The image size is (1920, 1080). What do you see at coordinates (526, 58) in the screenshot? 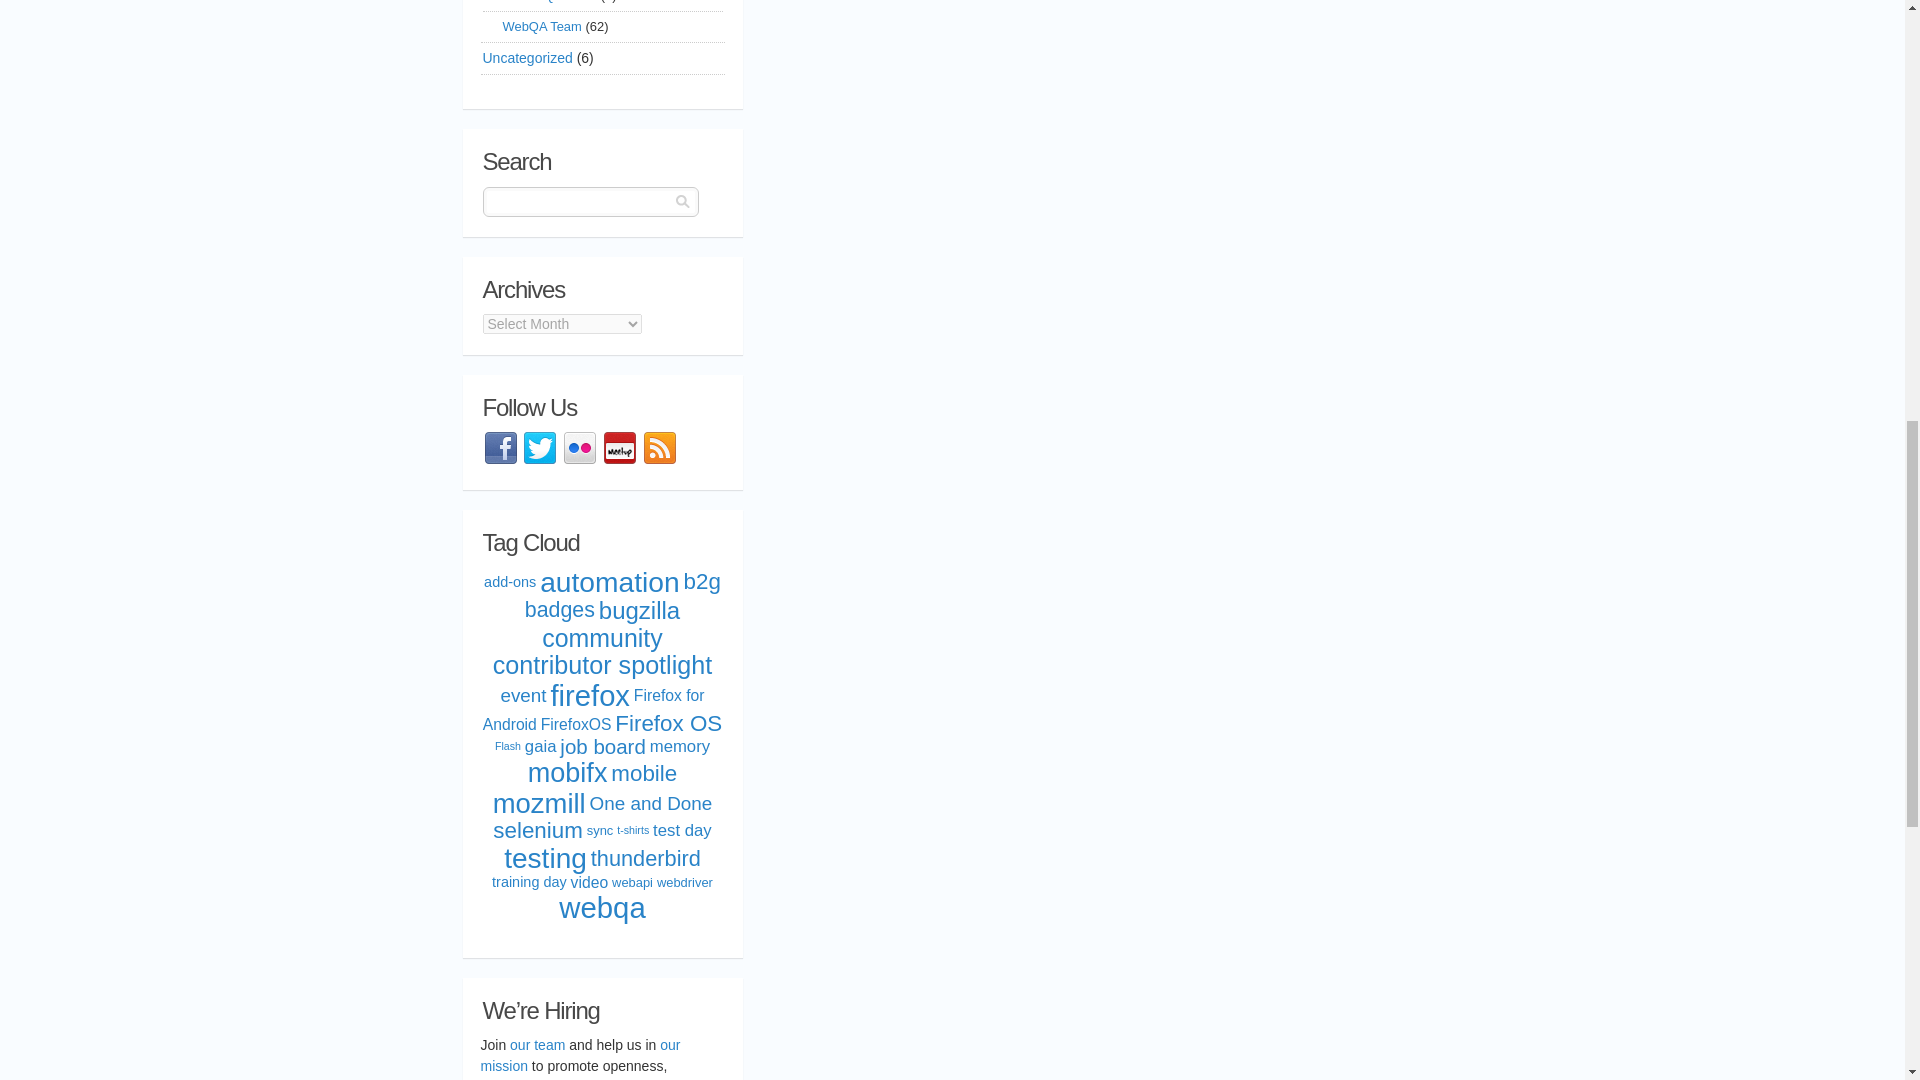
I see `Uncategorized` at bounding box center [526, 58].